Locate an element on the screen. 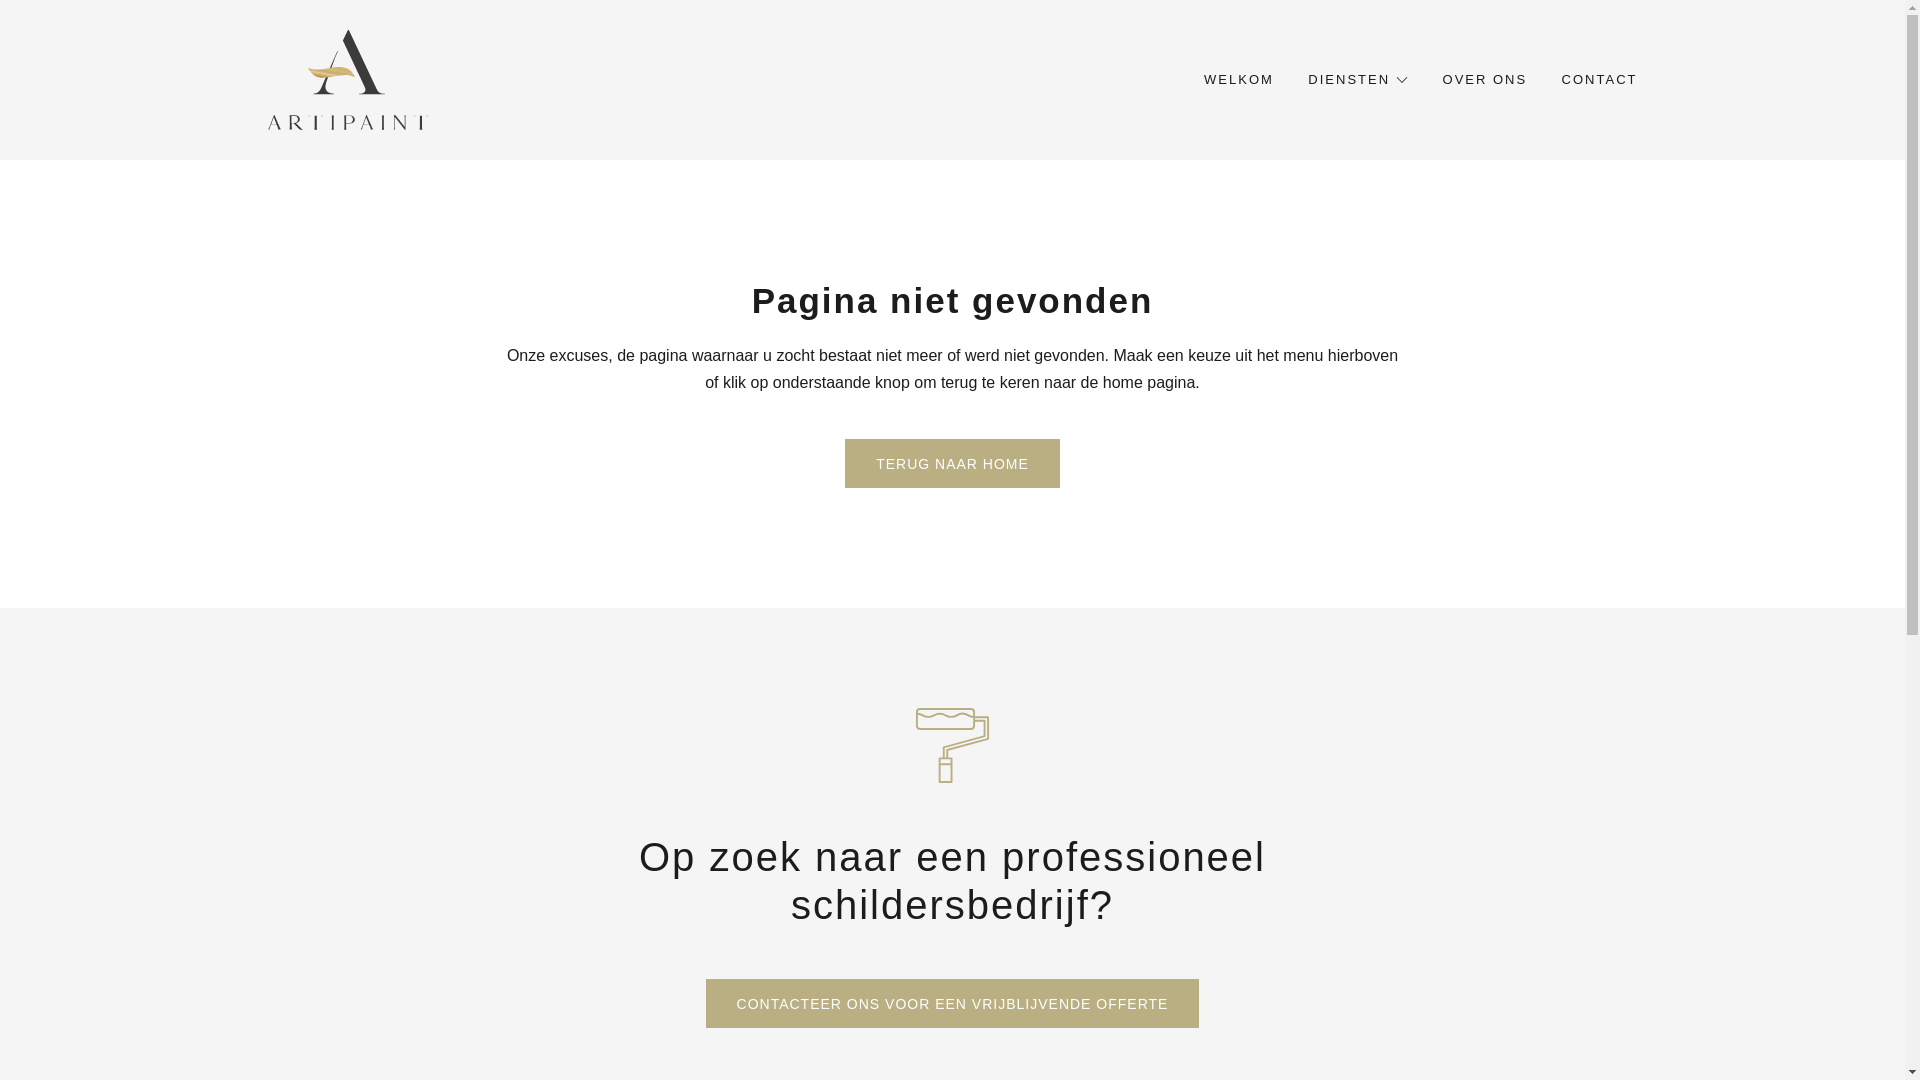 The image size is (1920, 1080). DIENSTEN is located at coordinates (1358, 80).